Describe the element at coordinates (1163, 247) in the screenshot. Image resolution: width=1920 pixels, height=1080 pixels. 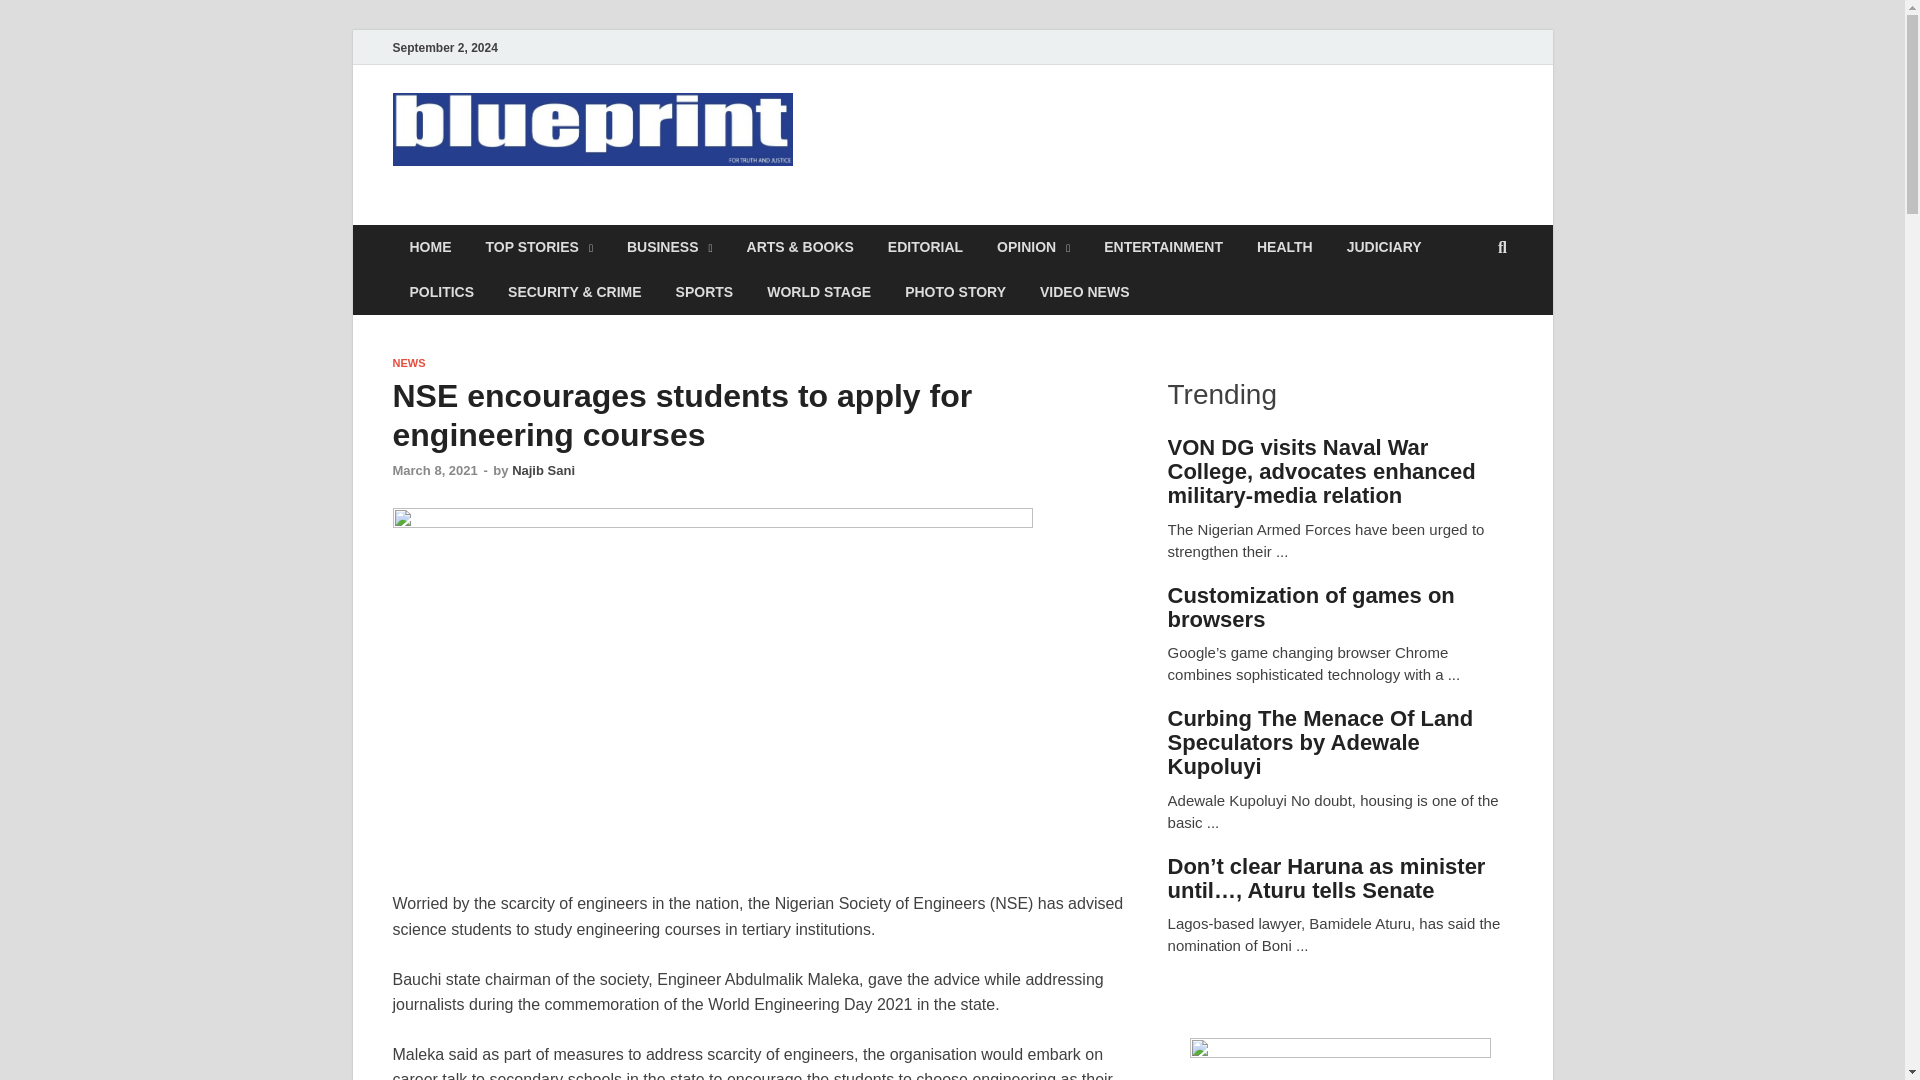
I see `ENTERTAINMENT` at that location.